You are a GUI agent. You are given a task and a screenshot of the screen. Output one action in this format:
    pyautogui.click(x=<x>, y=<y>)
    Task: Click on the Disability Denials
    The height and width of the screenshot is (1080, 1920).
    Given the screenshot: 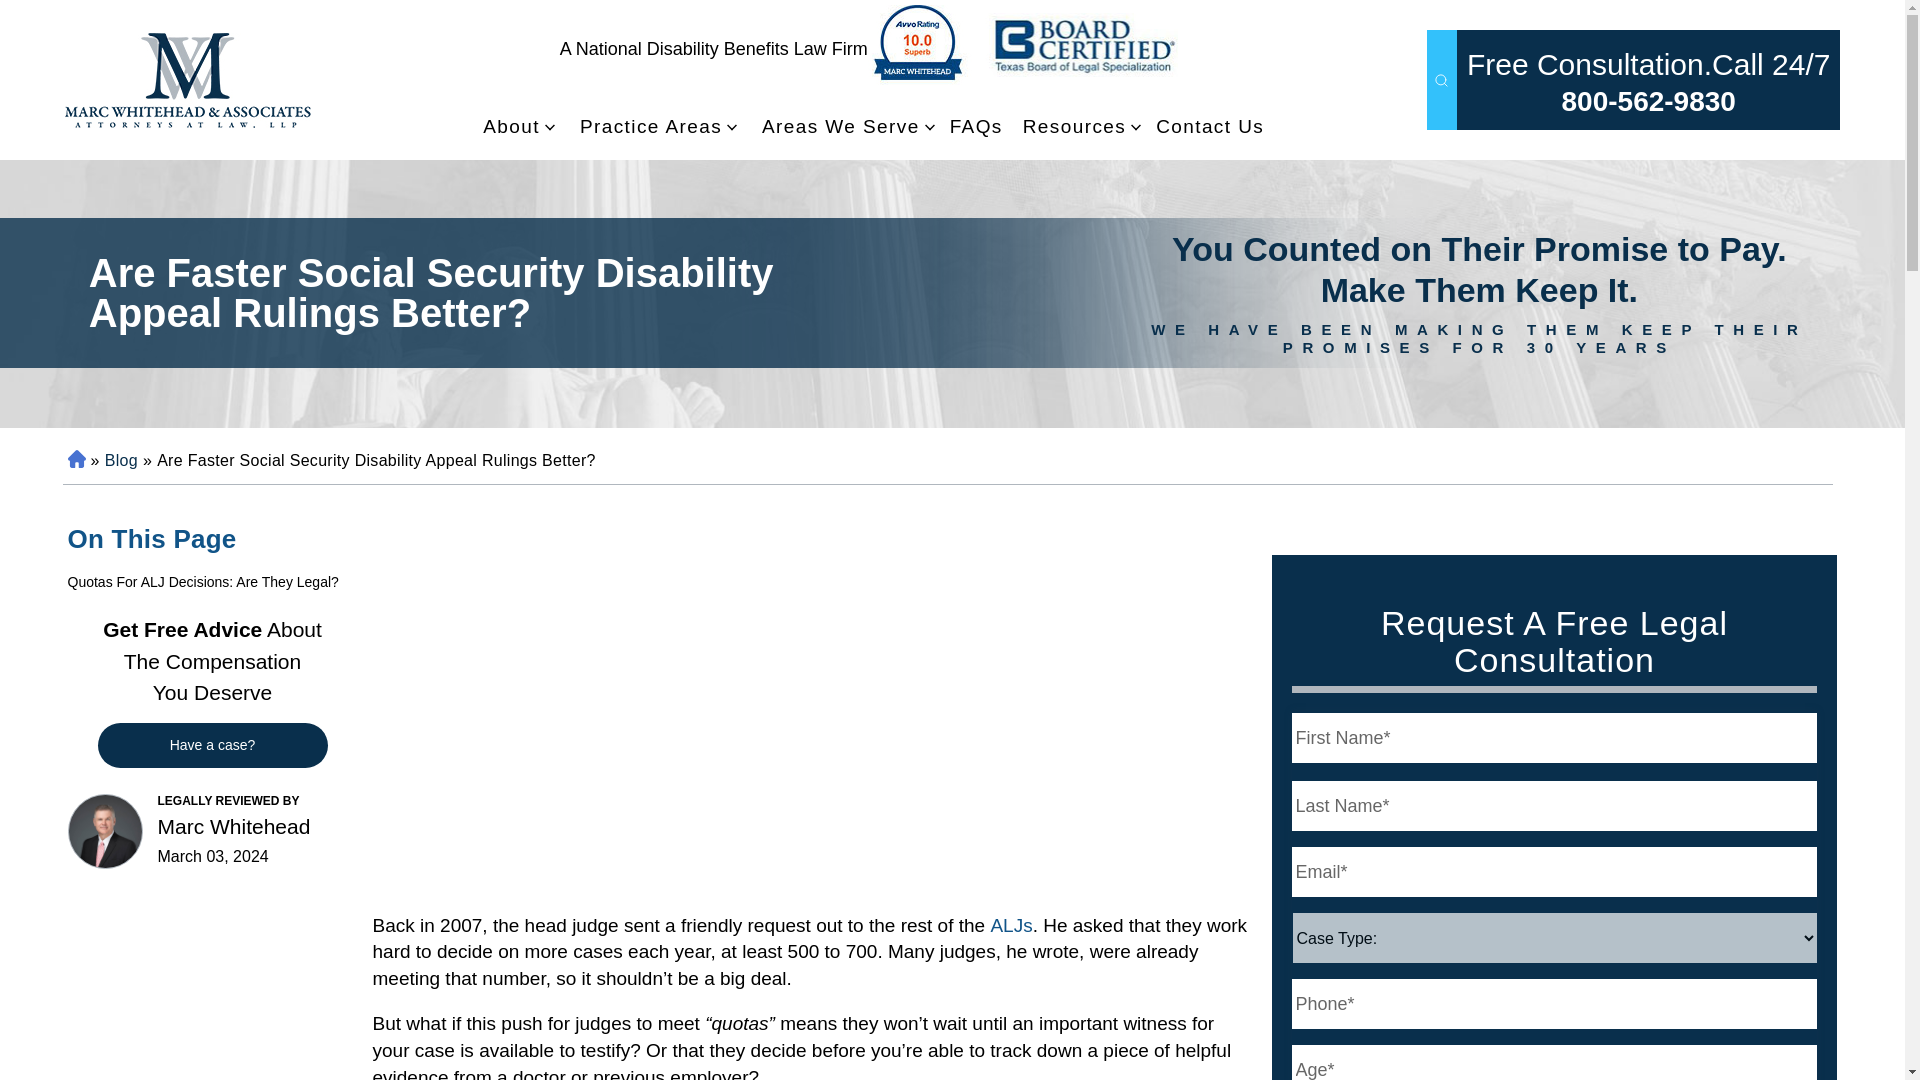 What is the action you would take?
    pyautogui.click(x=186, y=80)
    